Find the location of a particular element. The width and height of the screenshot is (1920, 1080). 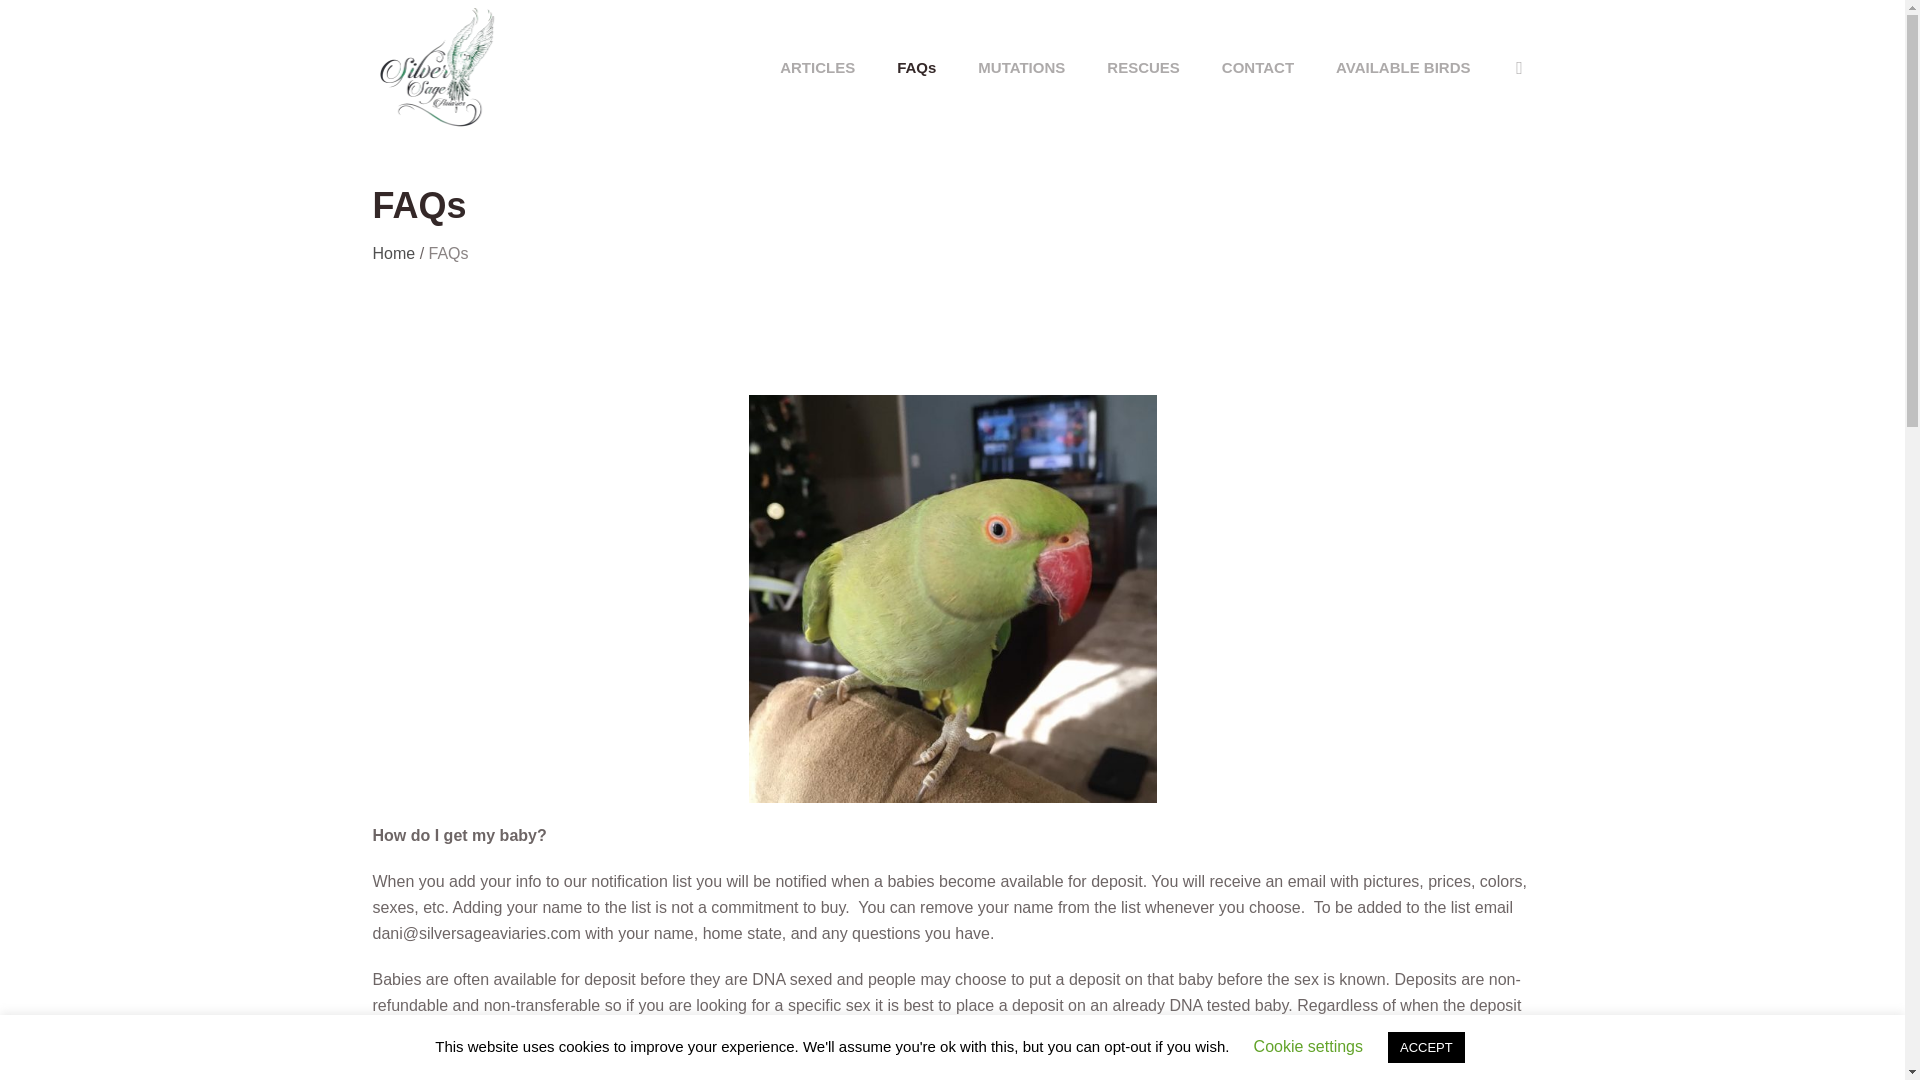

RESCUES is located at coordinates (1144, 66).